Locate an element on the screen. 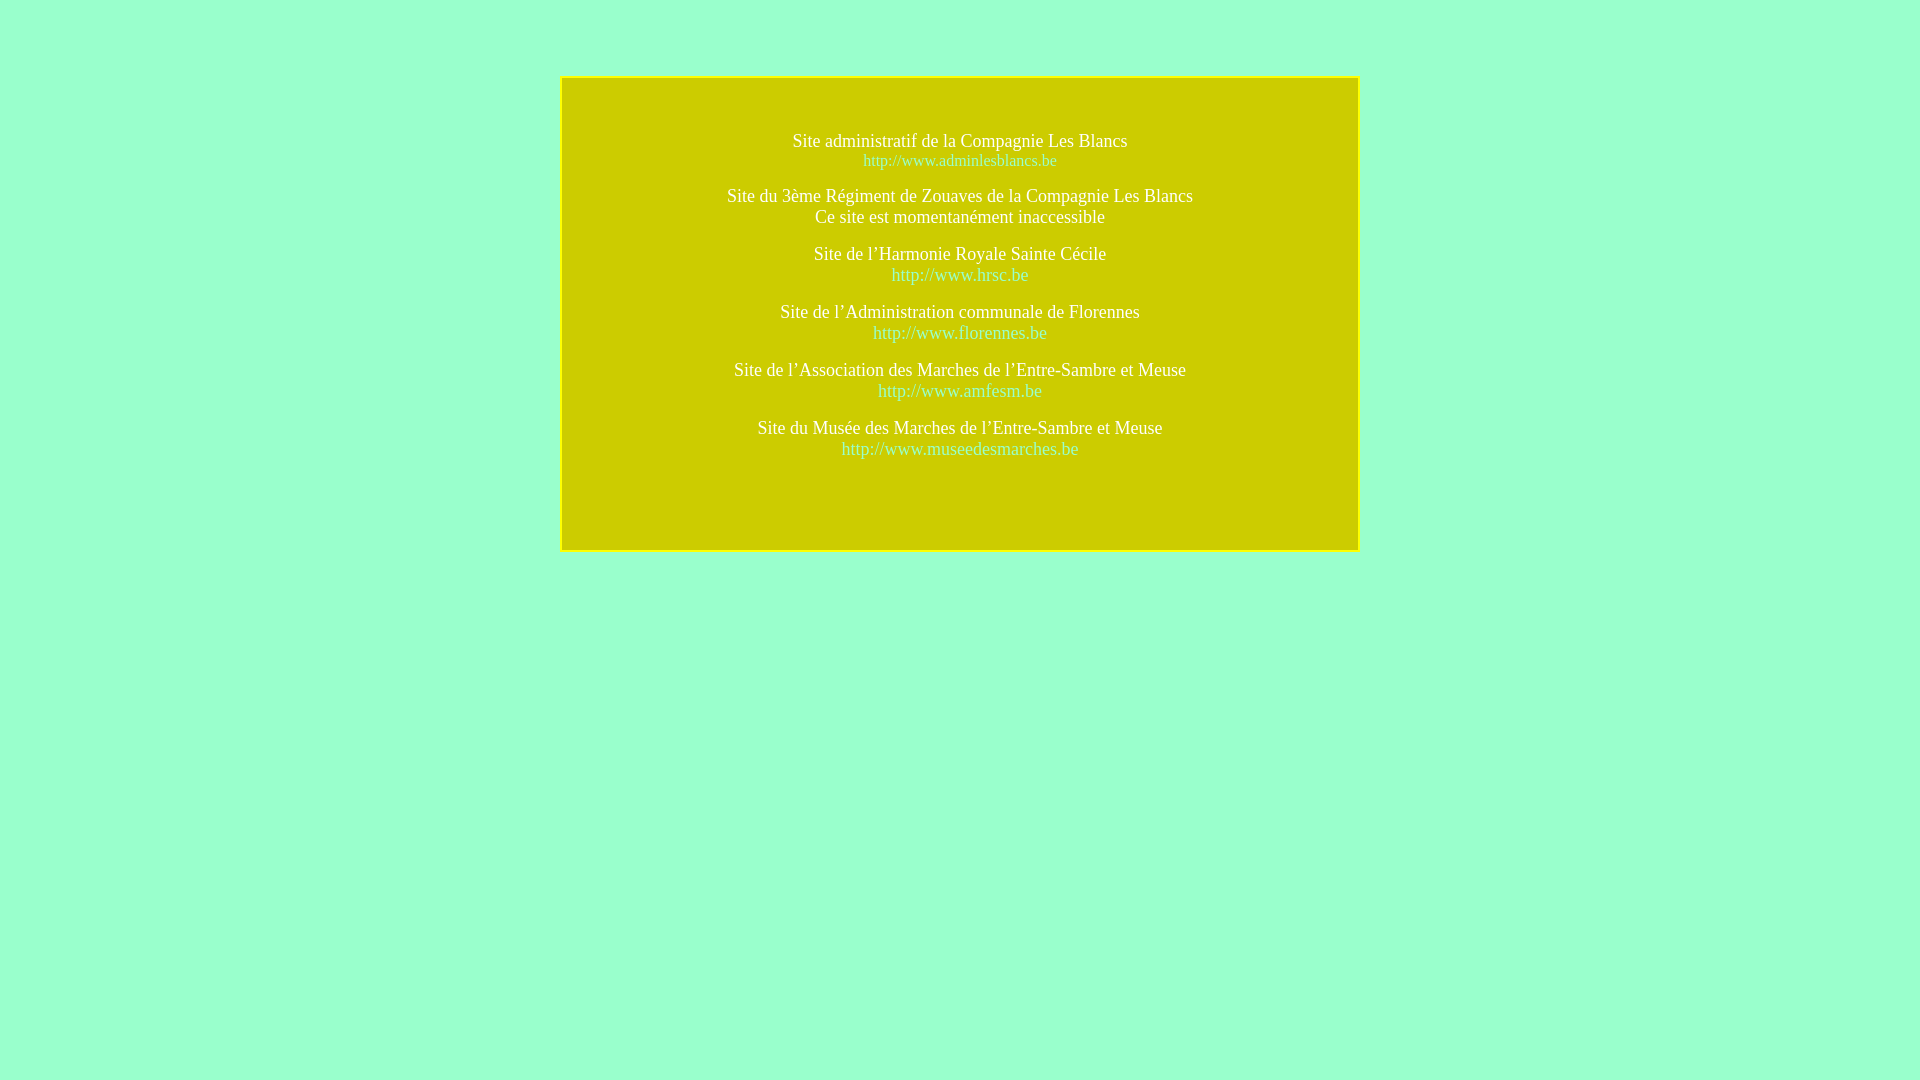 This screenshot has height=1080, width=1920. http://www.amfesm.be is located at coordinates (960, 391).